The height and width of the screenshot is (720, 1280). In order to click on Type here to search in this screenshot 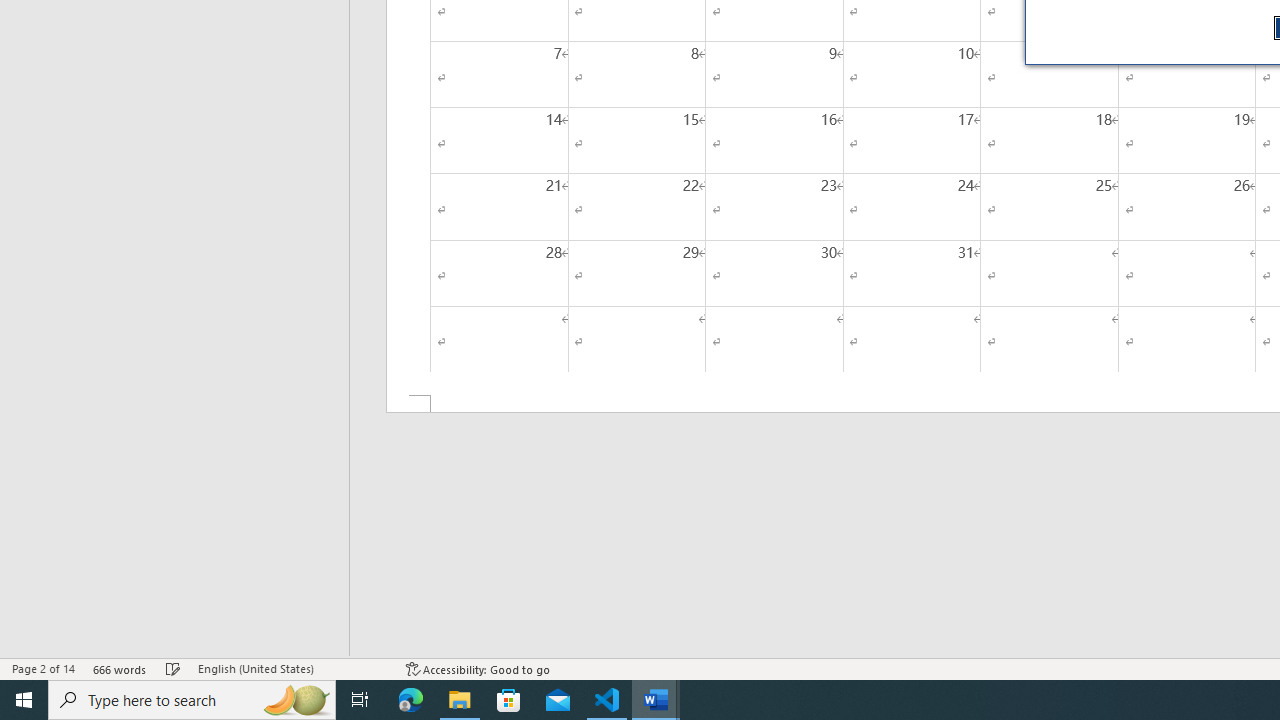, I will do `click(192, 700)`.